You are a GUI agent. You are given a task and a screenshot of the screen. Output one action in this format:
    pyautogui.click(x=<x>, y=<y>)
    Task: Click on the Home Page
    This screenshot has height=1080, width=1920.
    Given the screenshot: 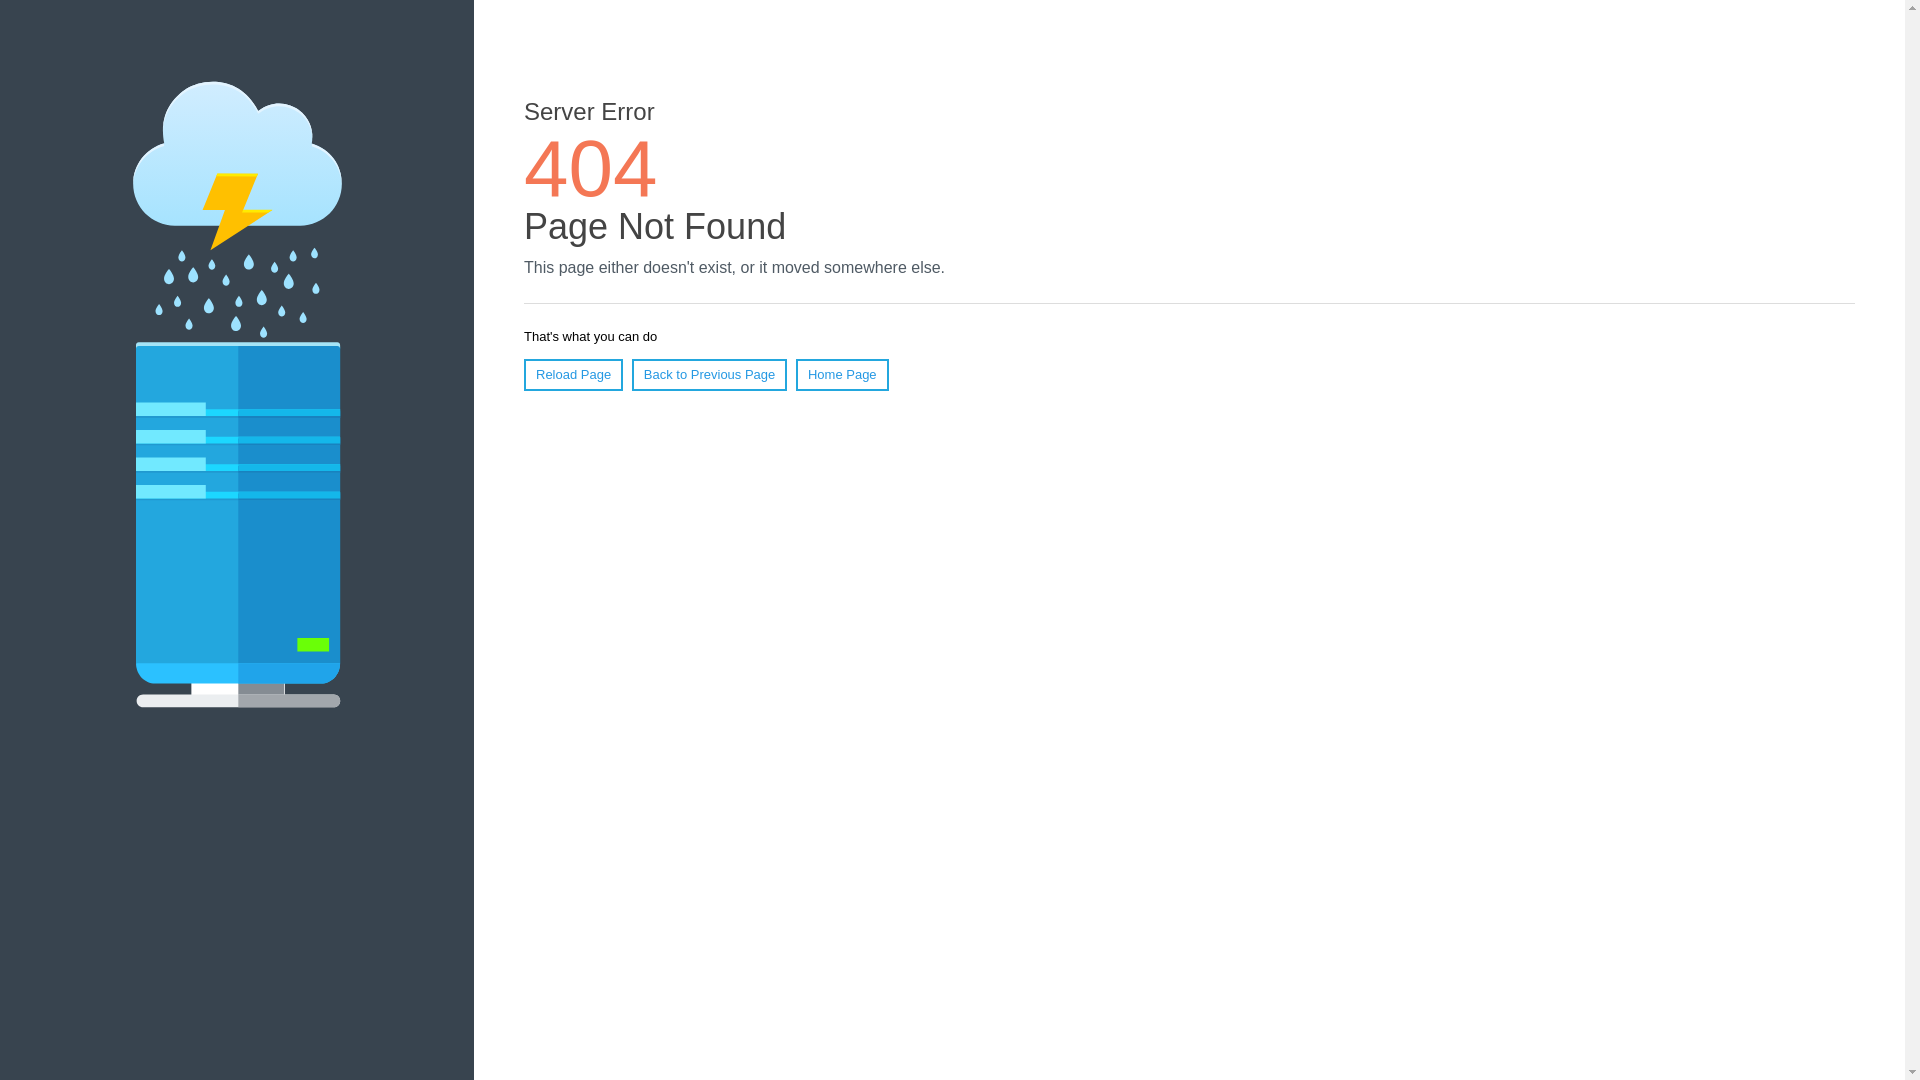 What is the action you would take?
    pyautogui.click(x=842, y=375)
    